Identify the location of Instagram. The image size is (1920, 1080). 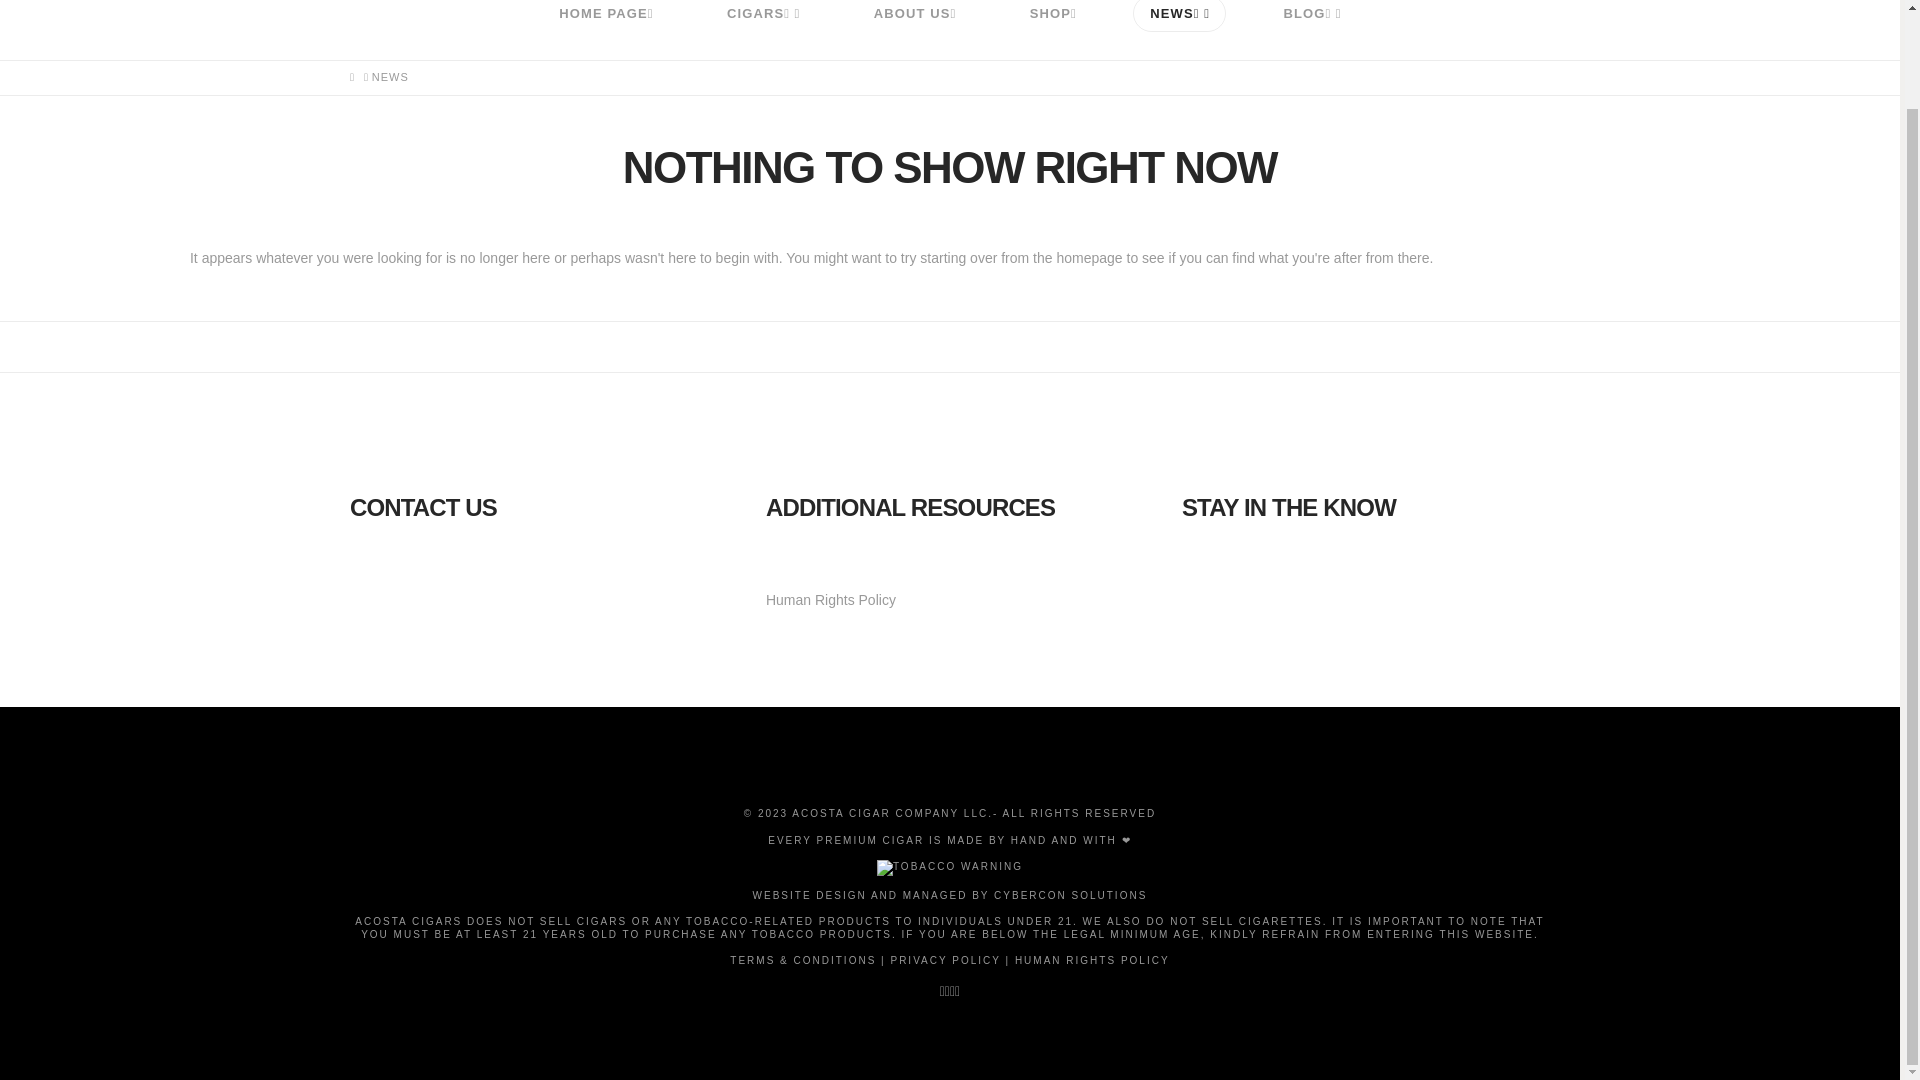
(957, 990).